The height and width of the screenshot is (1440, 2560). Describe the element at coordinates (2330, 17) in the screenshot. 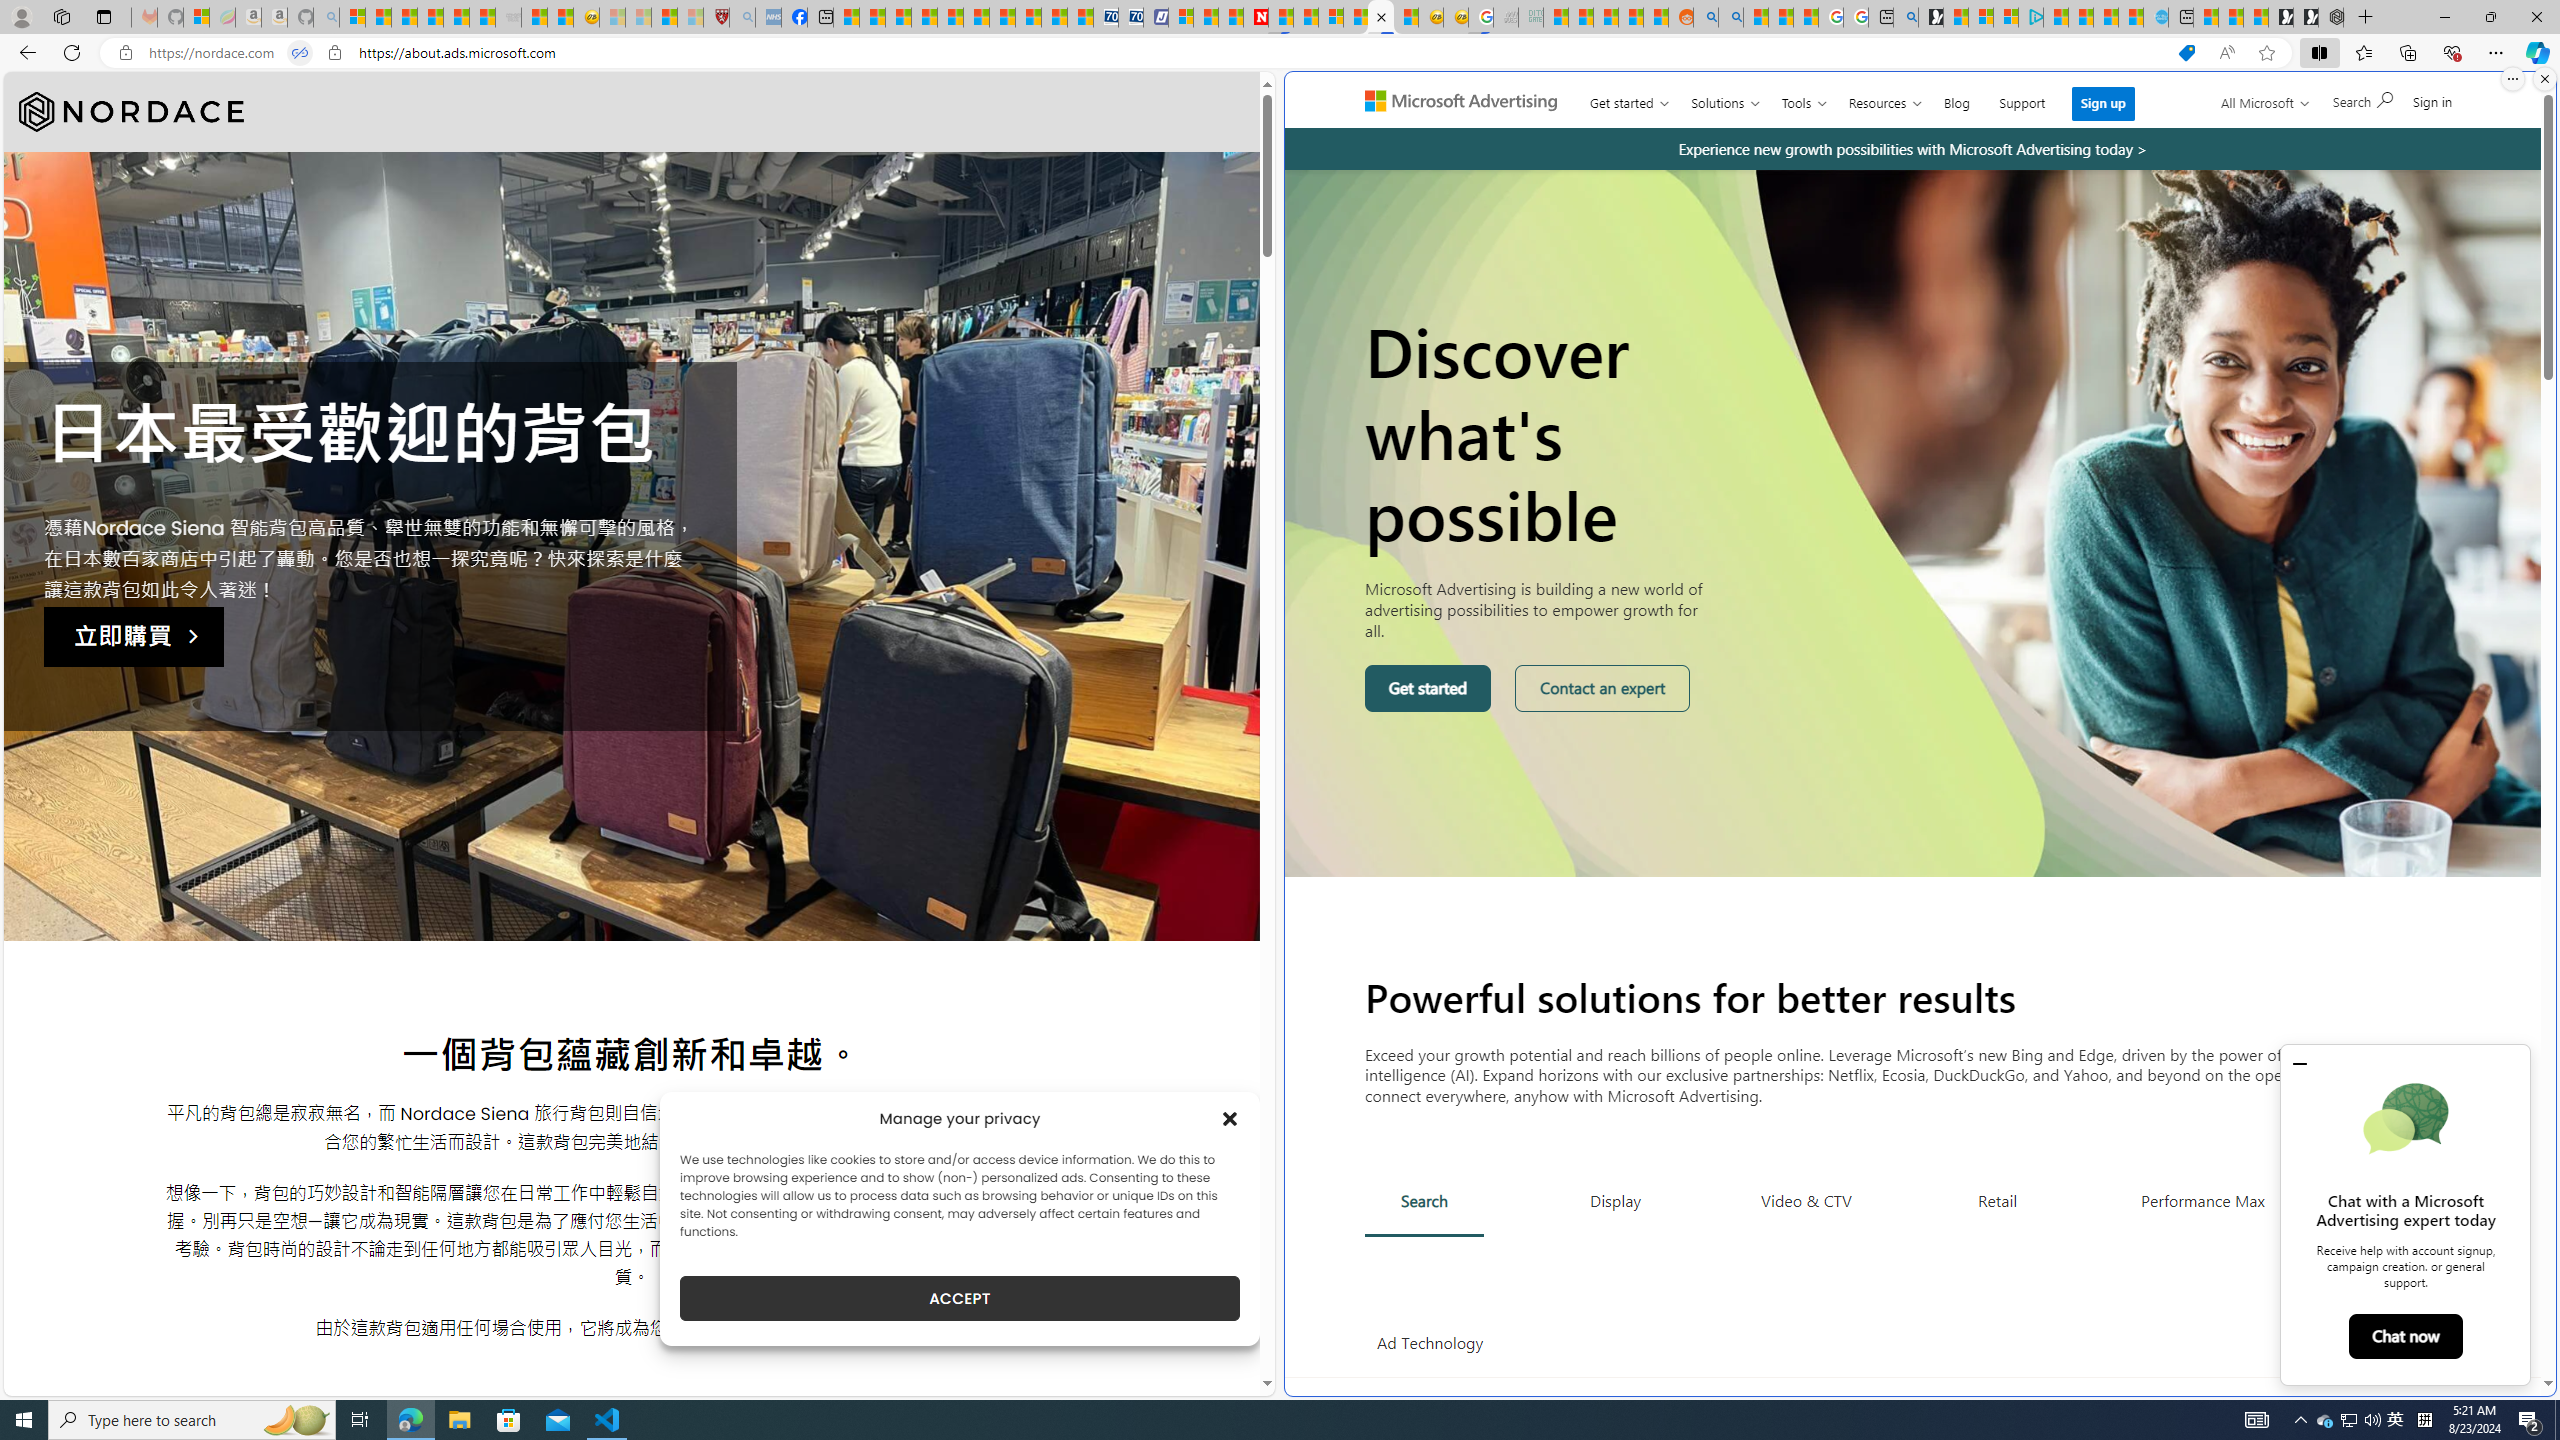

I see `Nordace - Nordace Siena Is Not An Ordinary Backpack` at that location.